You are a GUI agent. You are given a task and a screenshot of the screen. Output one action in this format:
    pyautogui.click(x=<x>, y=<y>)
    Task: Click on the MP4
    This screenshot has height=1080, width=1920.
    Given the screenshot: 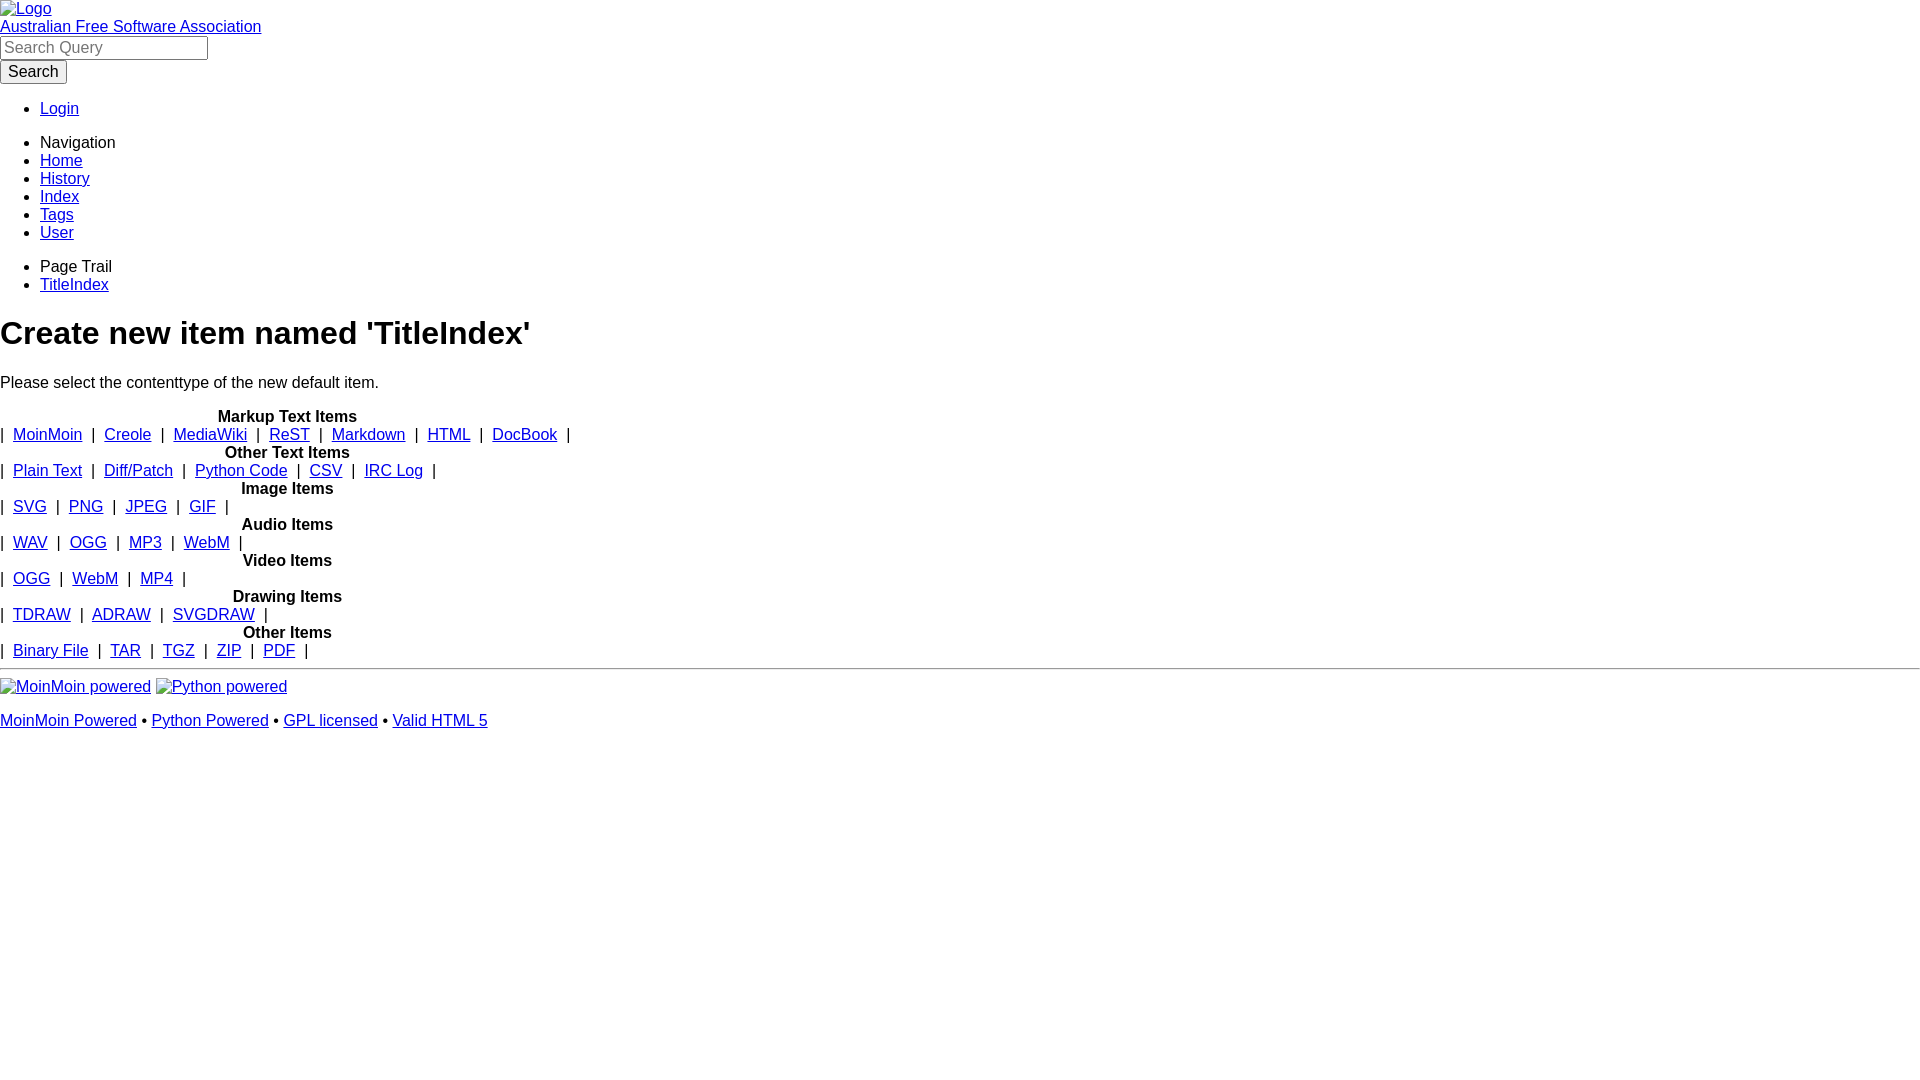 What is the action you would take?
    pyautogui.click(x=156, y=578)
    